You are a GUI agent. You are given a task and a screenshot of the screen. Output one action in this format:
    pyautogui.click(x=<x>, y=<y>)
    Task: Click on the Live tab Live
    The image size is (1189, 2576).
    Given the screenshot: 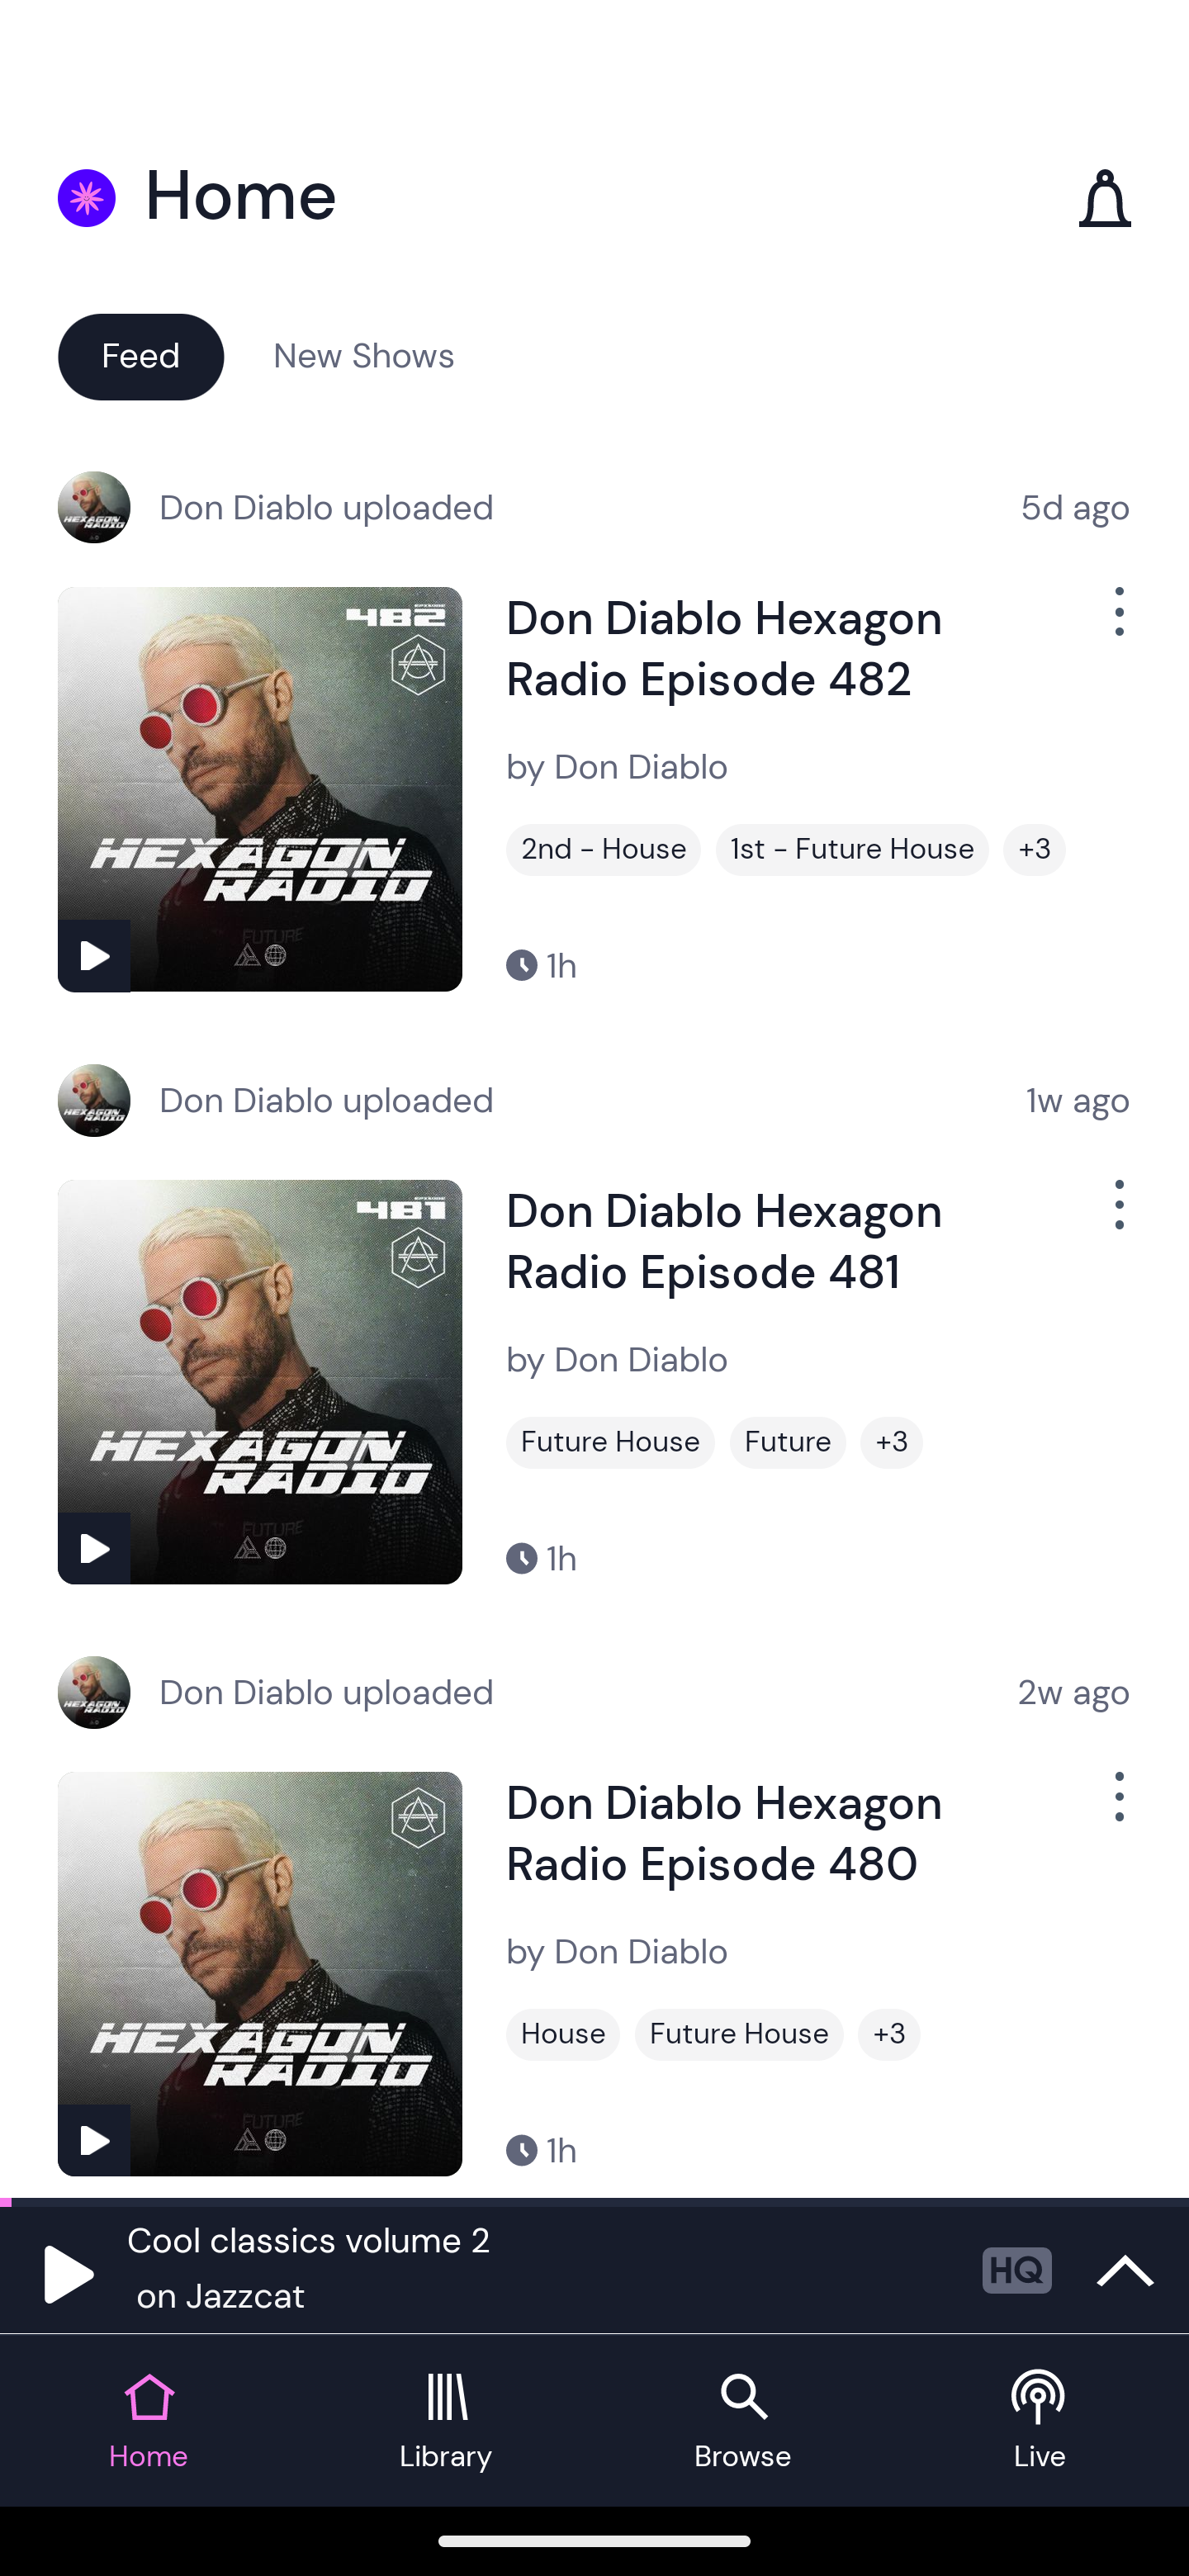 What is the action you would take?
    pyautogui.click(x=1040, y=2421)
    